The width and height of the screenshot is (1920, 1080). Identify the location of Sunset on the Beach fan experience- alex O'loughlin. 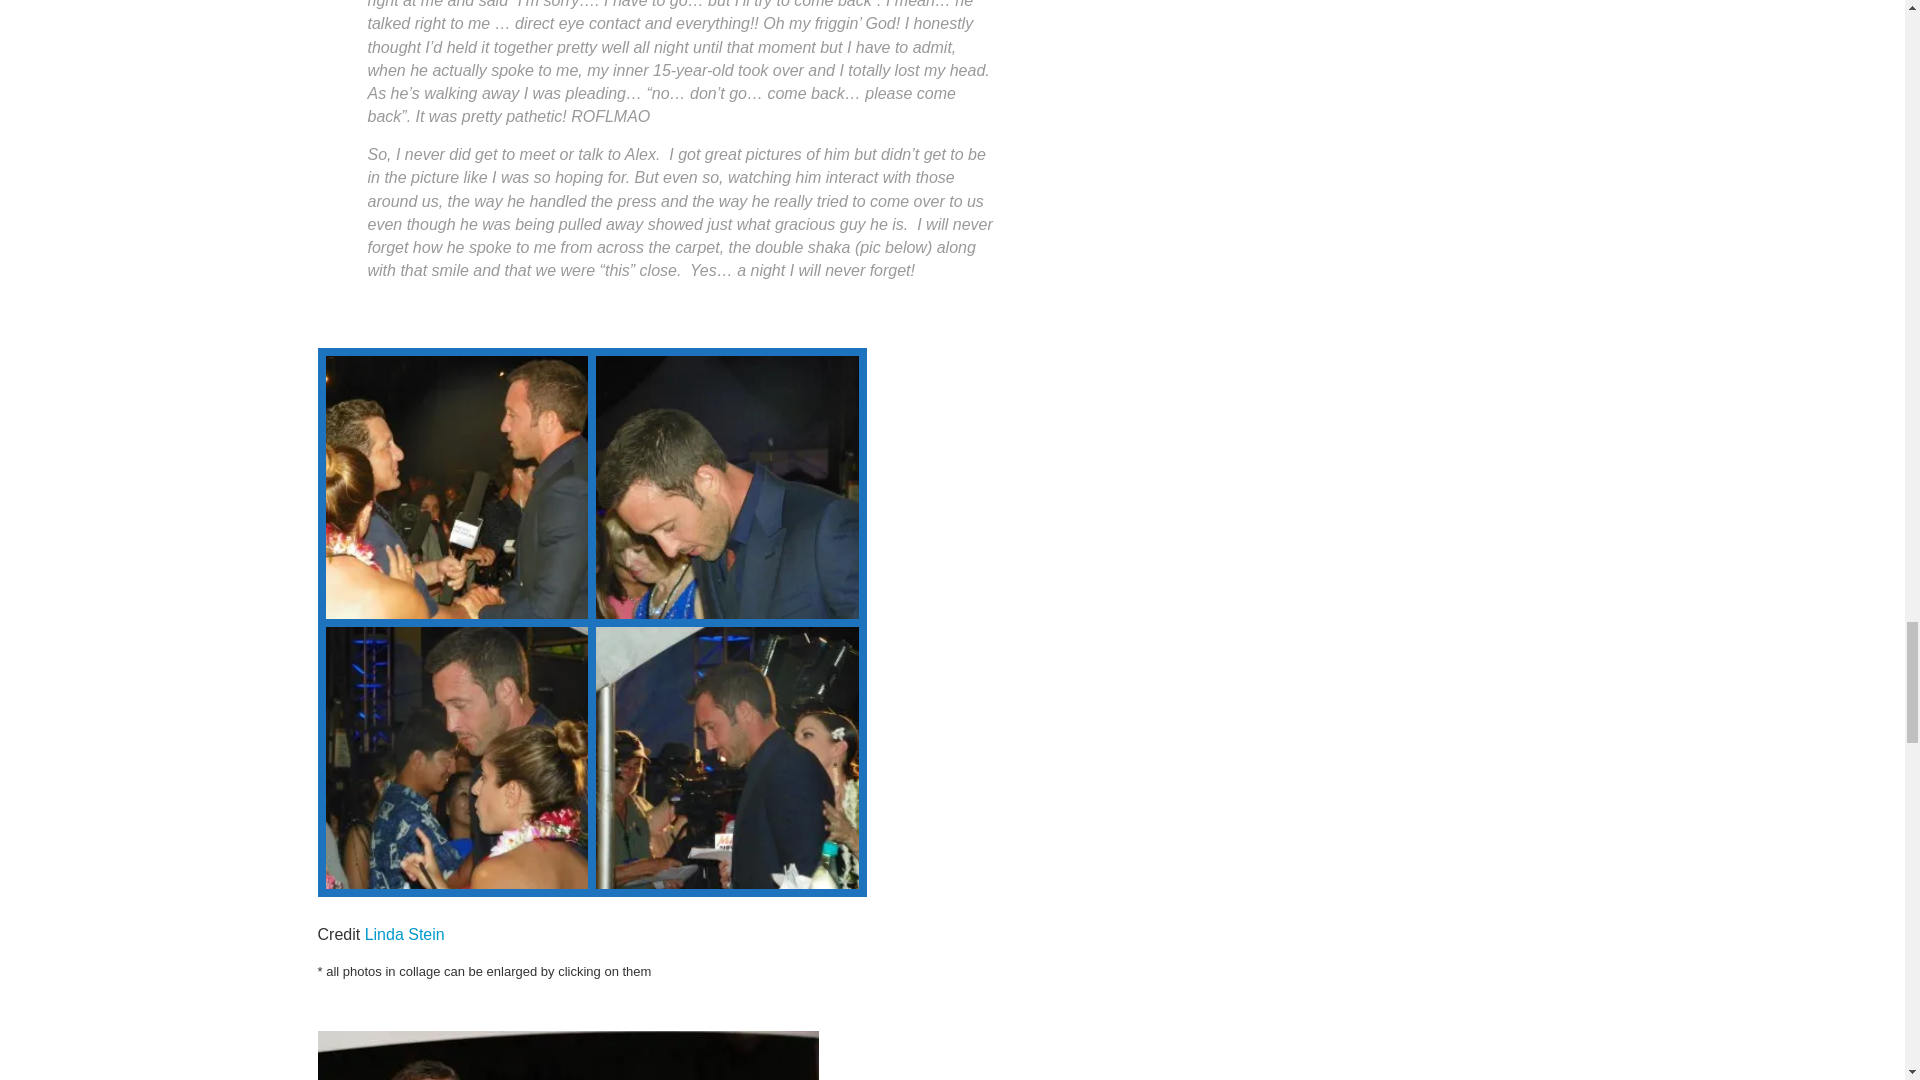
(445, 496).